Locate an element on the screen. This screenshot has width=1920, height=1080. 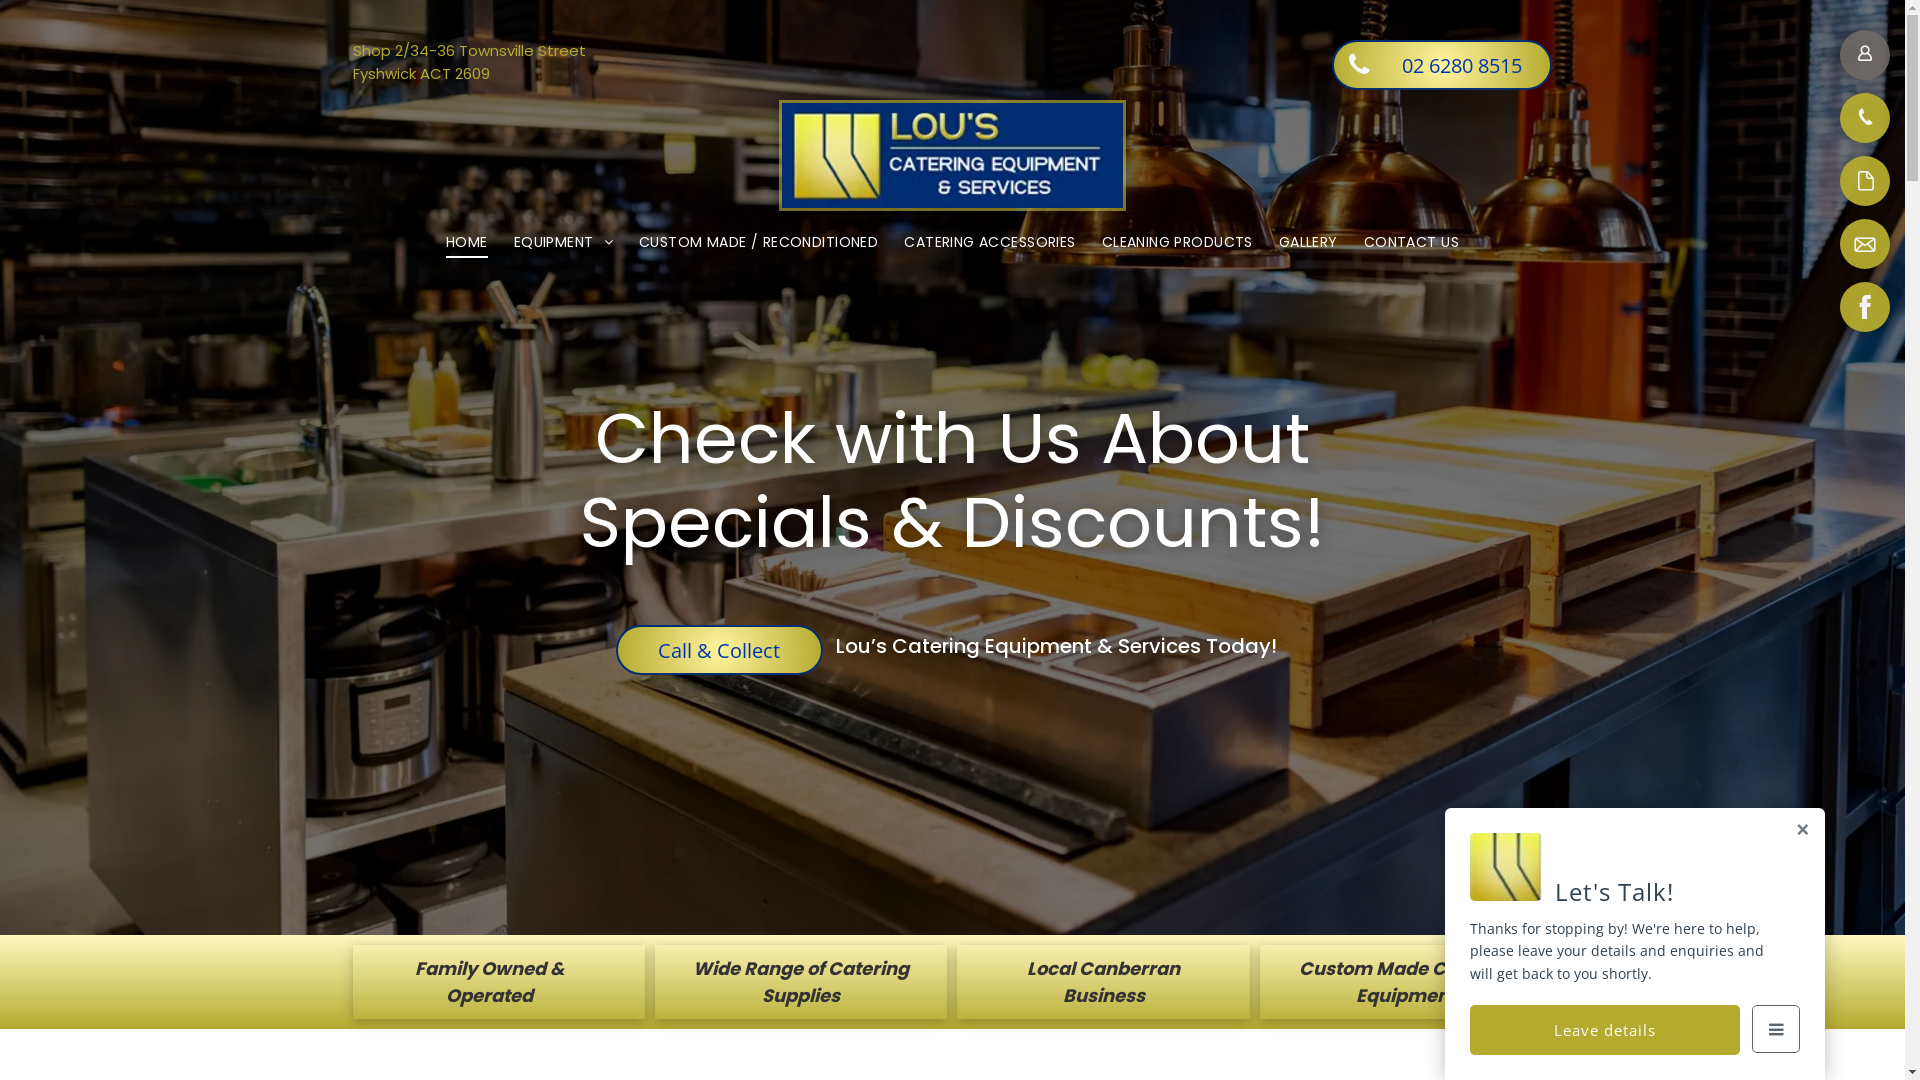
CONTACT US is located at coordinates (1412, 242).